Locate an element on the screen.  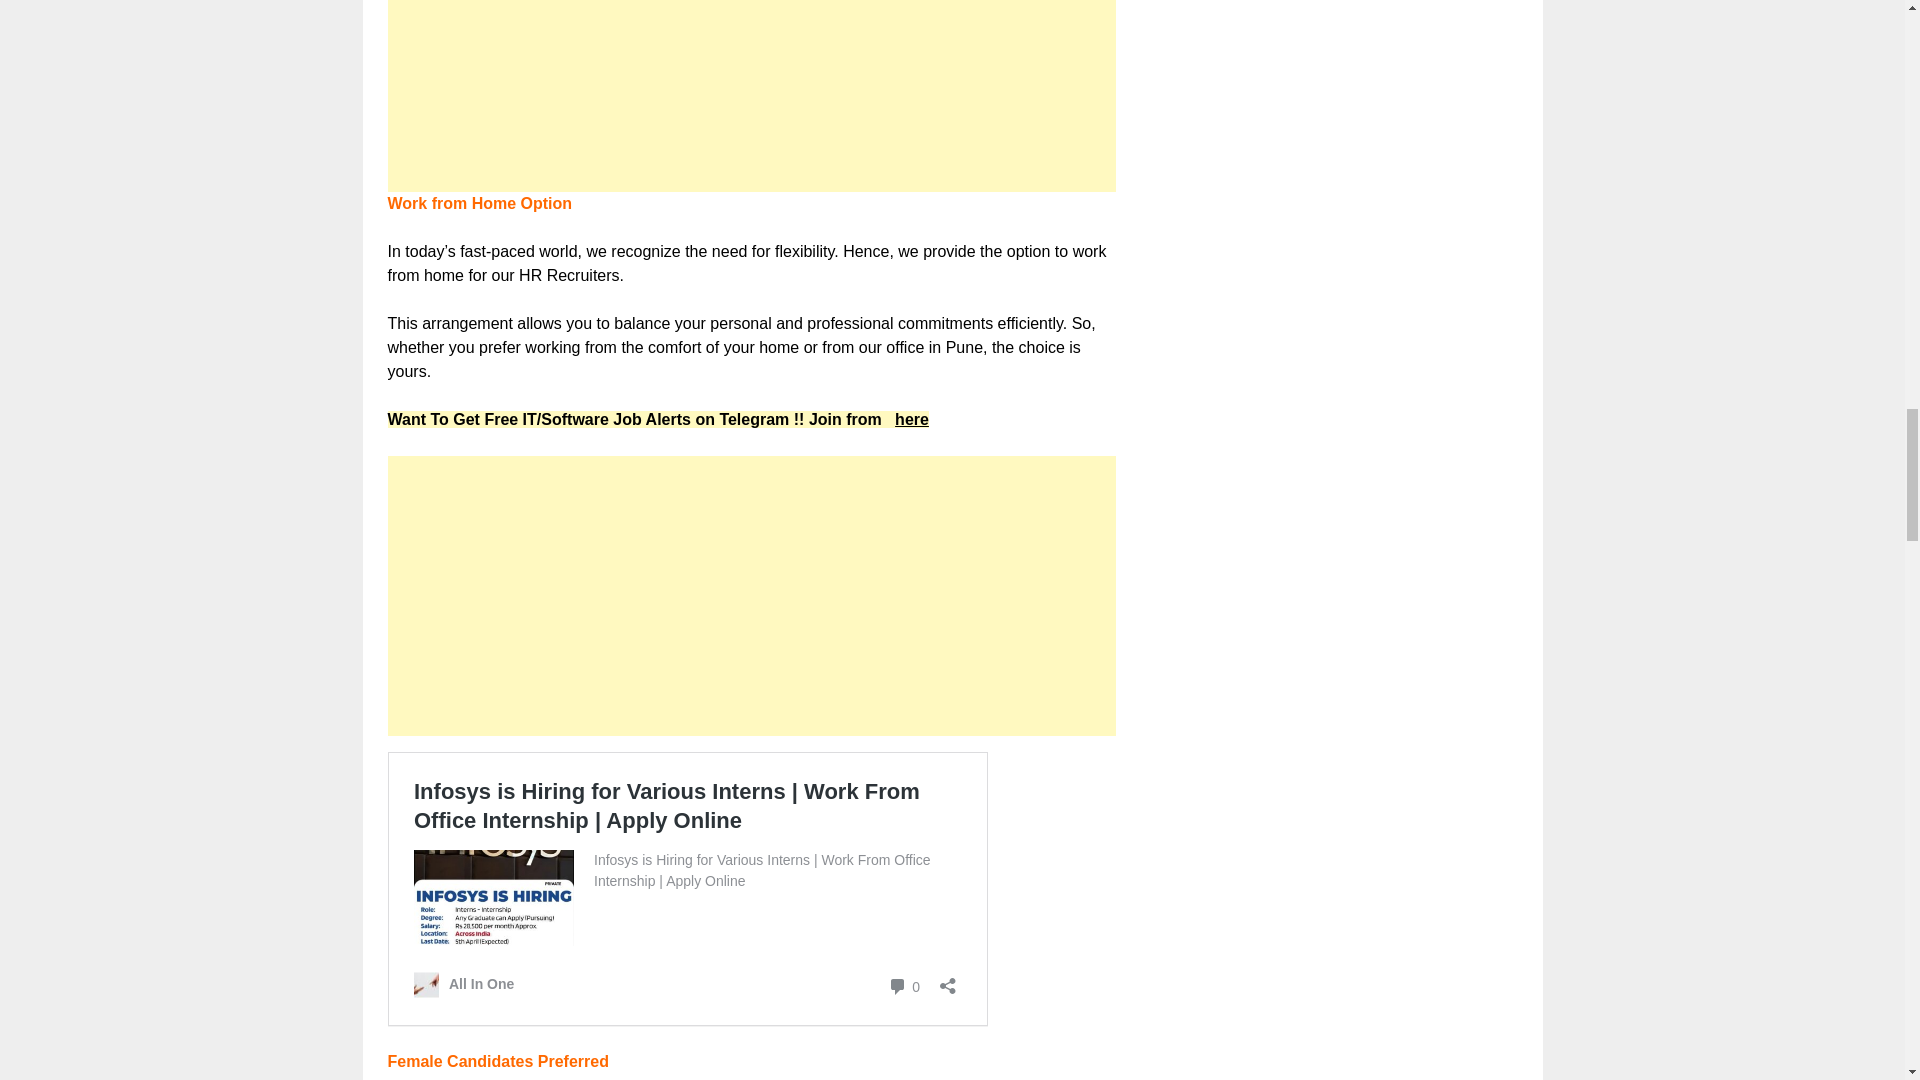
Advertisement is located at coordinates (752, 595).